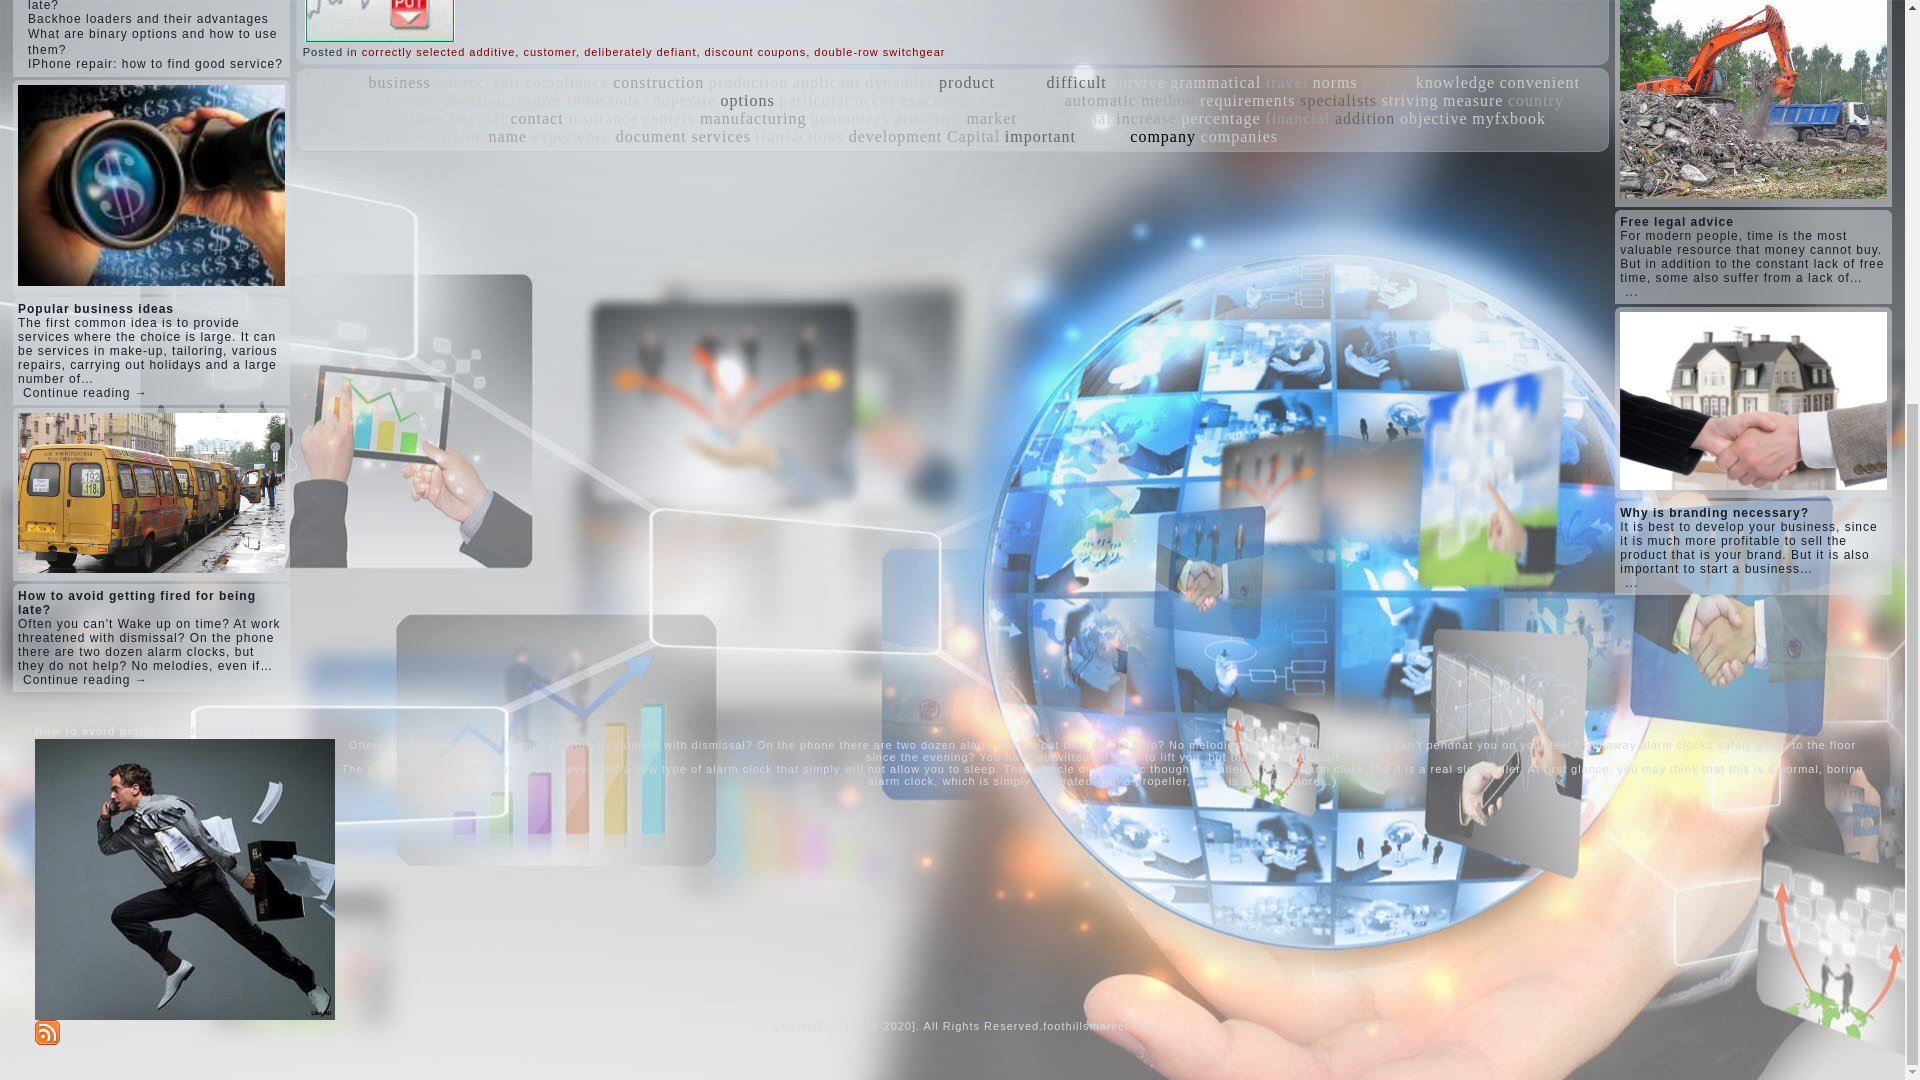  Describe the element at coordinates (879, 52) in the screenshot. I see `double-row switchgear` at that location.